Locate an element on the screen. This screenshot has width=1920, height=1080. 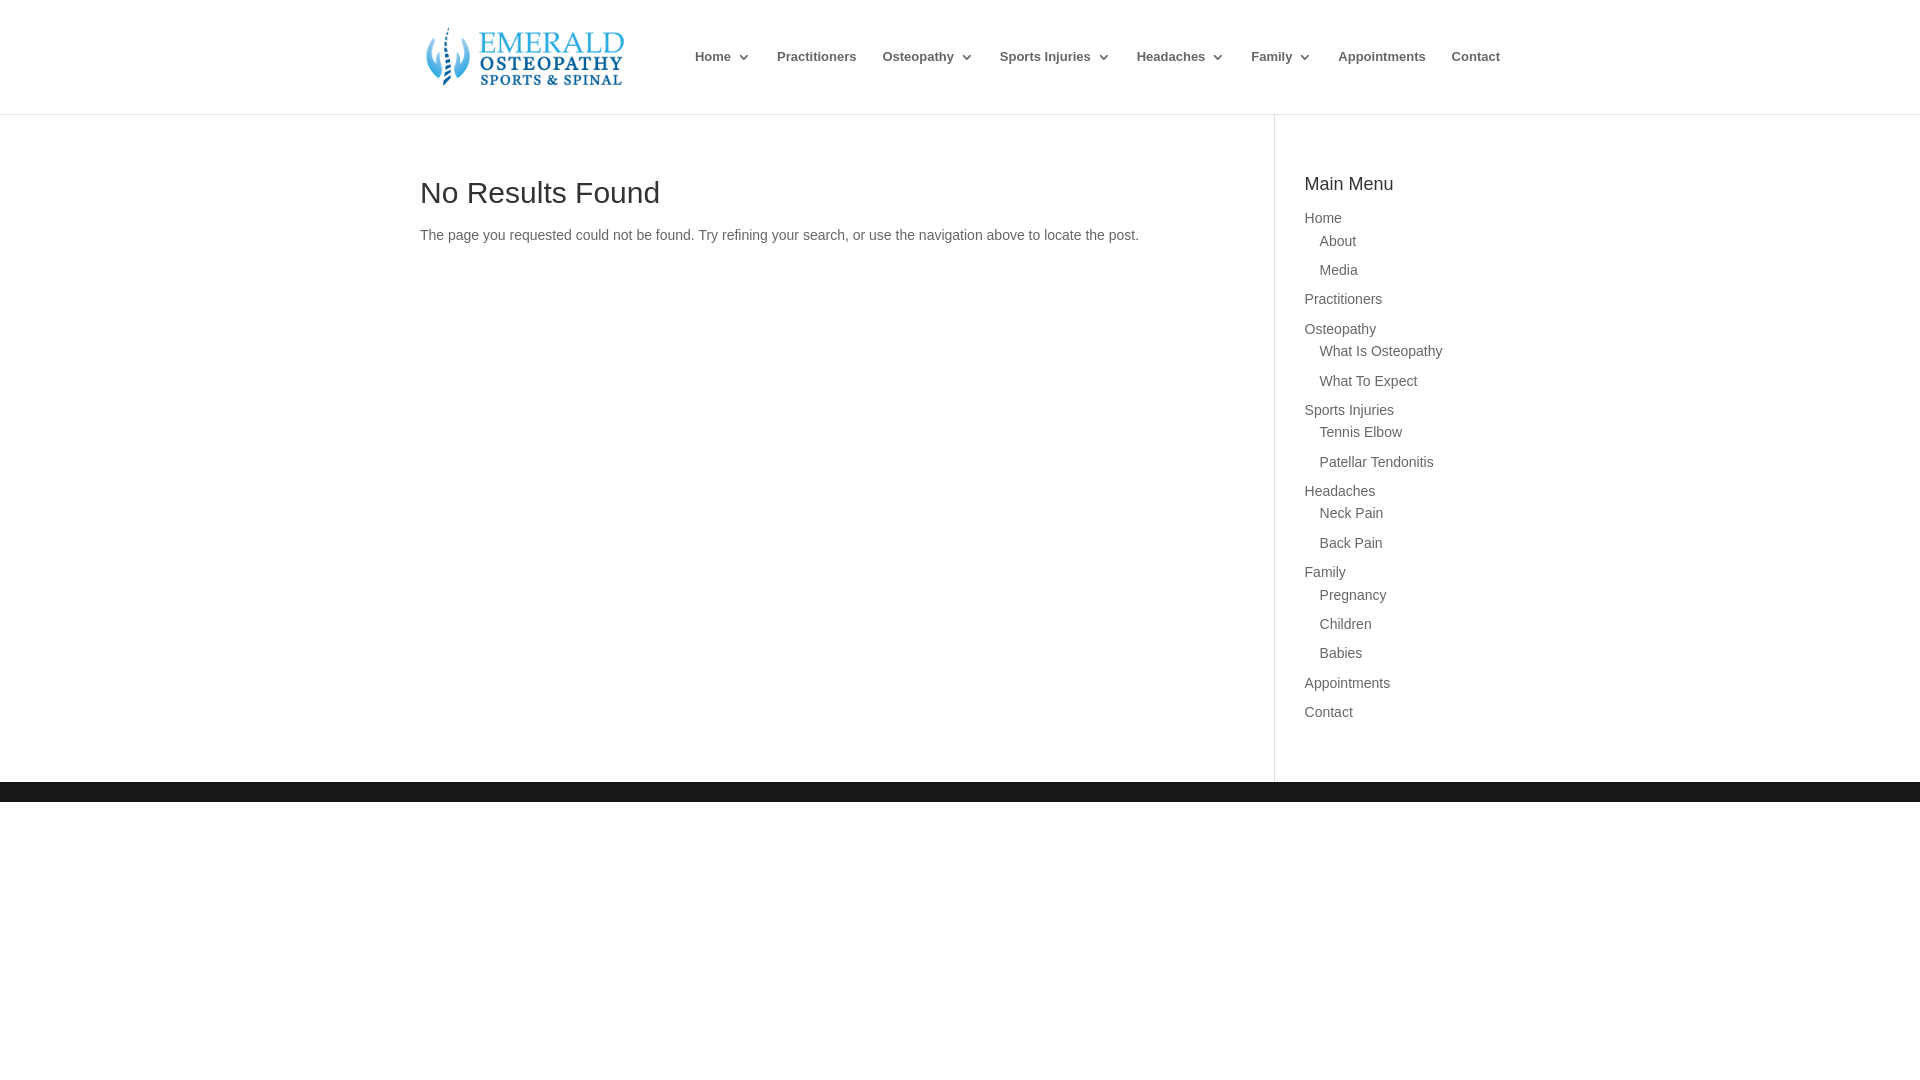
About is located at coordinates (1338, 241).